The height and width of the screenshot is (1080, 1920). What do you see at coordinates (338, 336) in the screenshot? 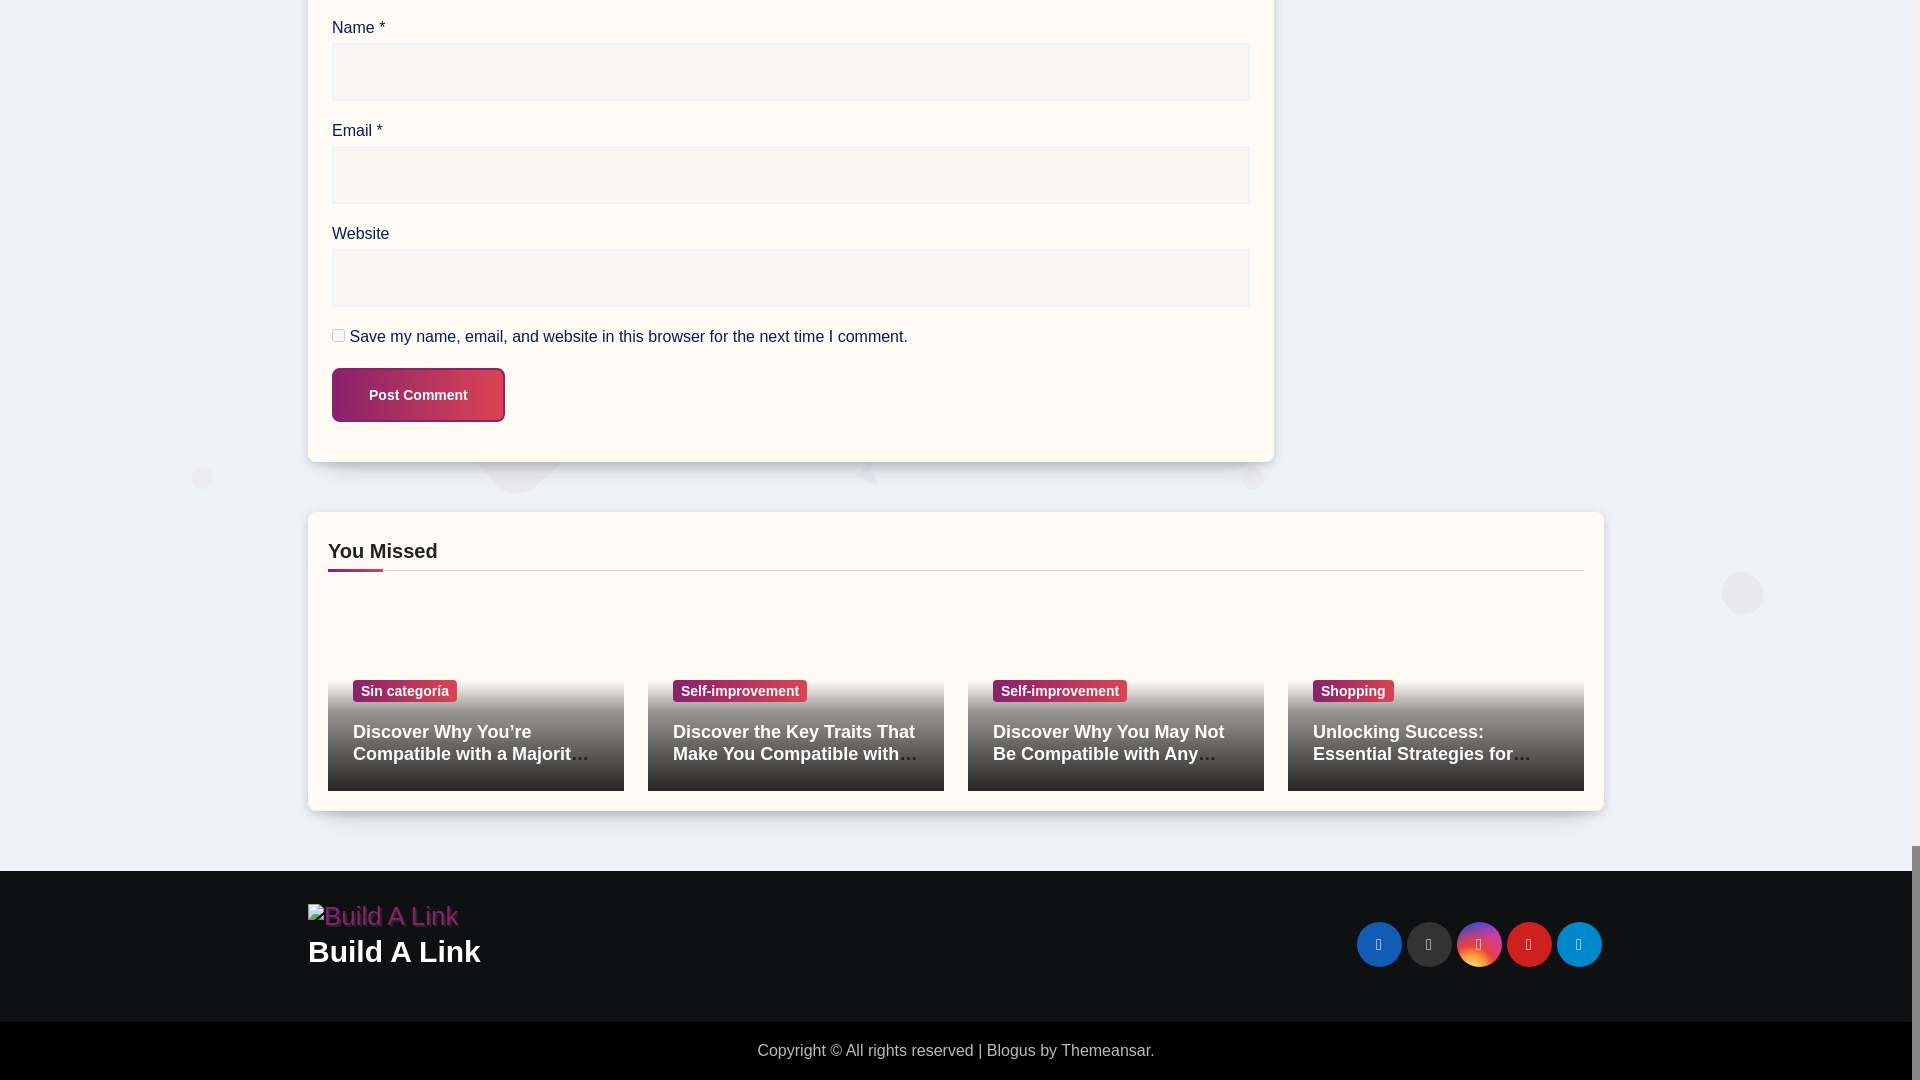
I see `yes` at bounding box center [338, 336].